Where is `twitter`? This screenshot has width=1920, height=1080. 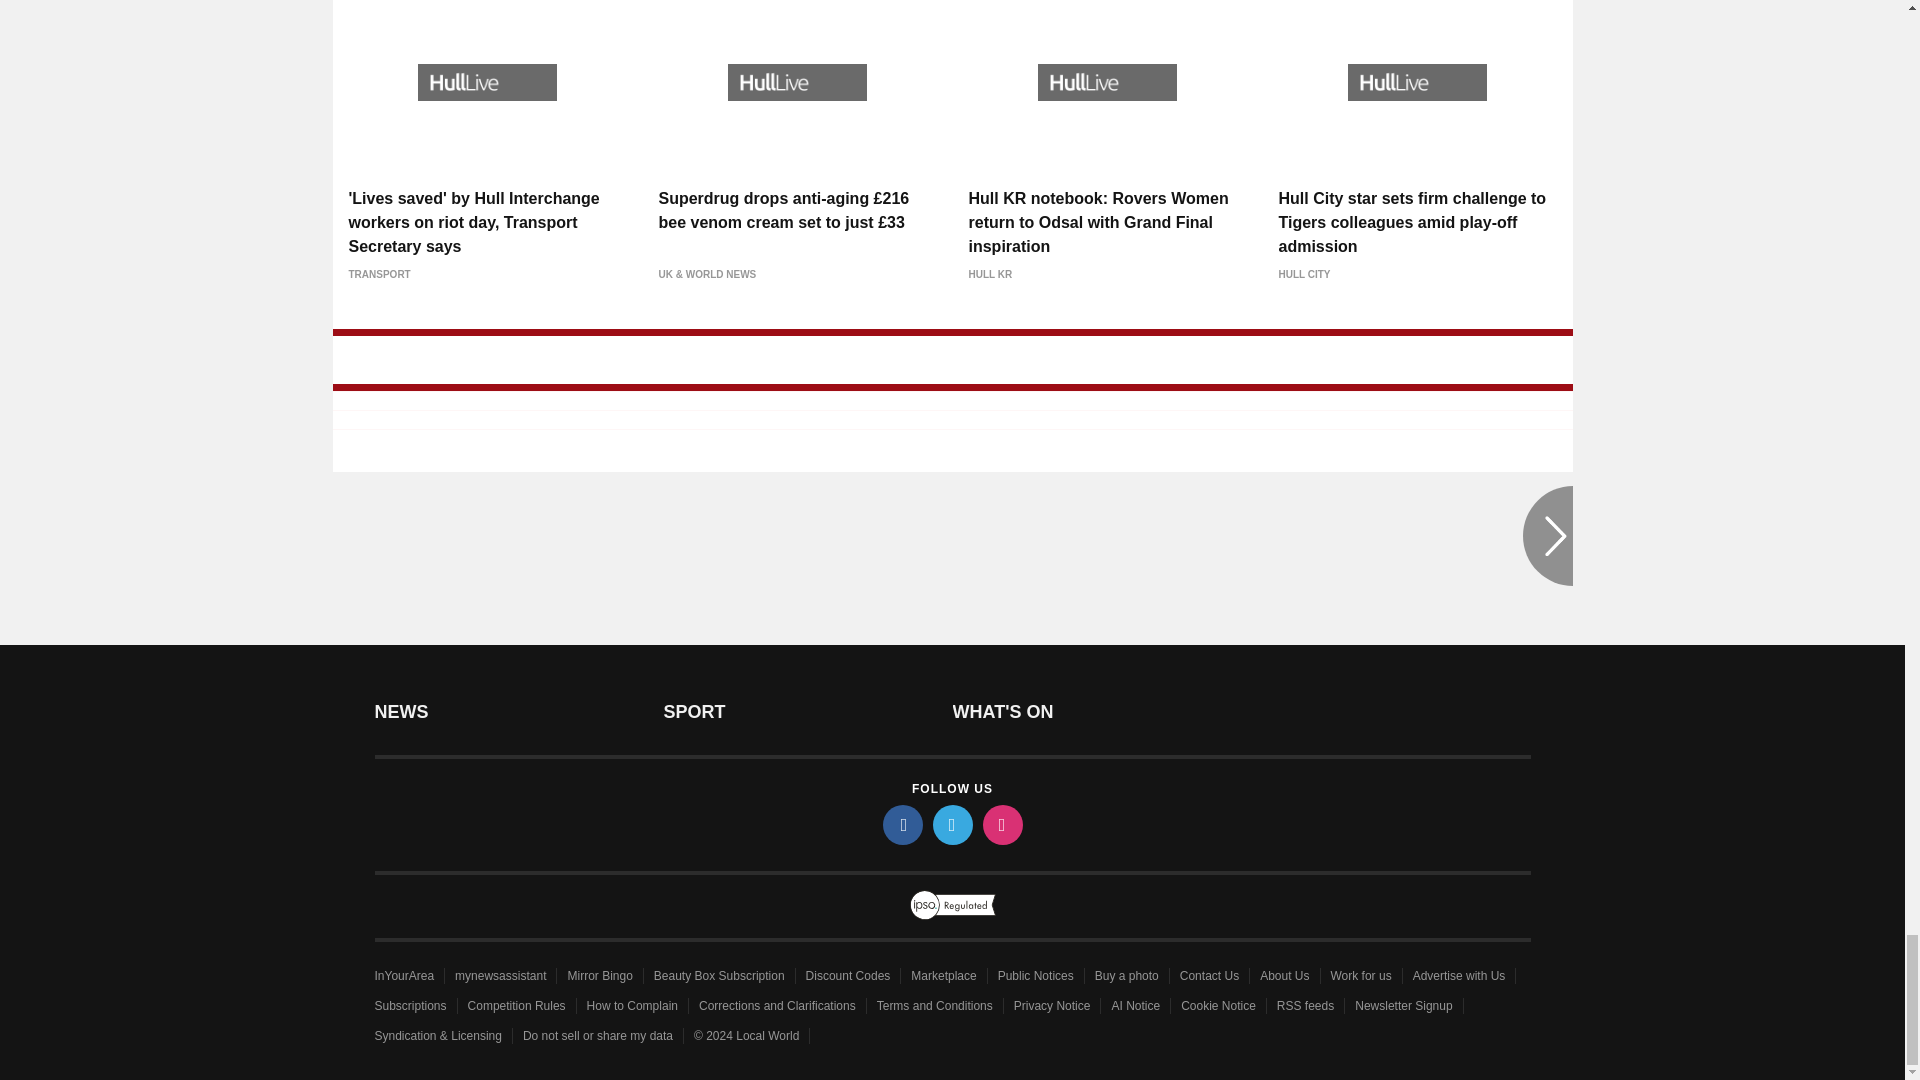 twitter is located at coordinates (951, 824).